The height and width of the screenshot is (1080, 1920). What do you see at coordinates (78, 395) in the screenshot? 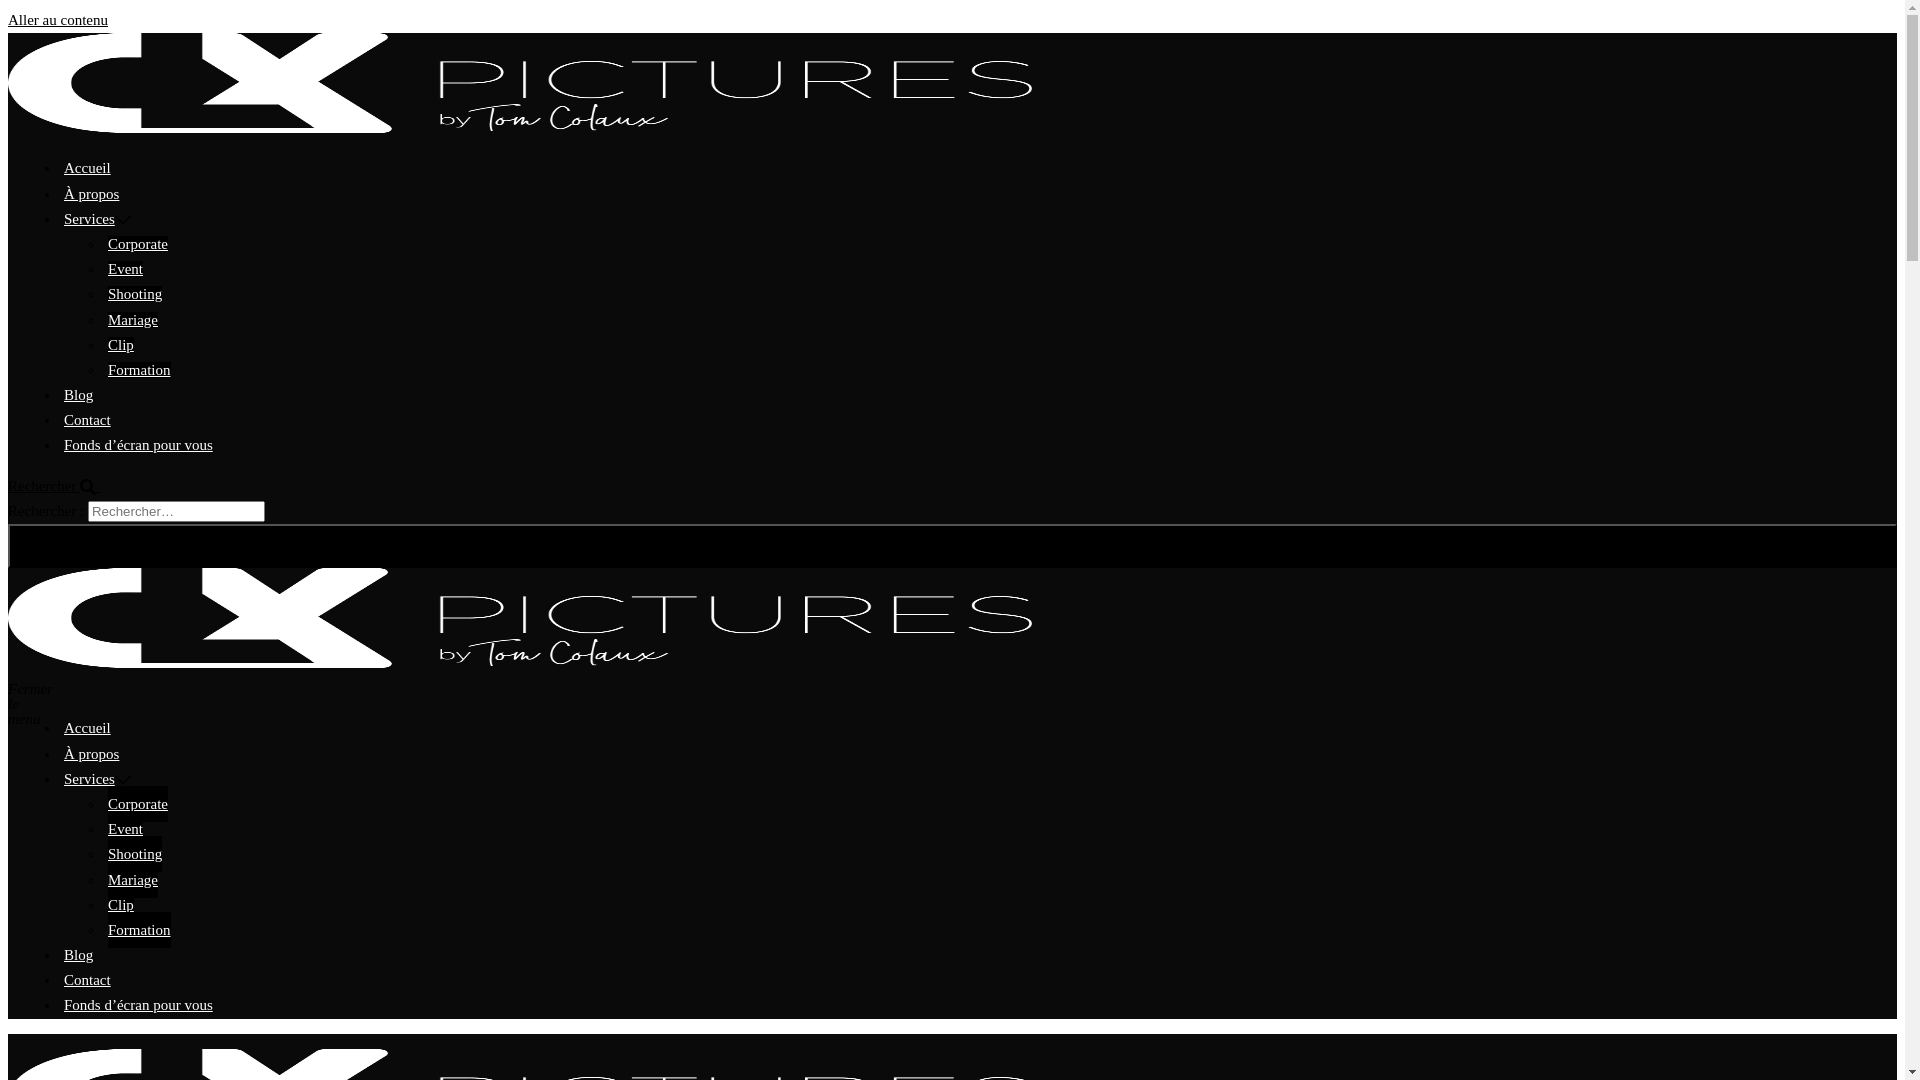
I see `Blog` at bounding box center [78, 395].